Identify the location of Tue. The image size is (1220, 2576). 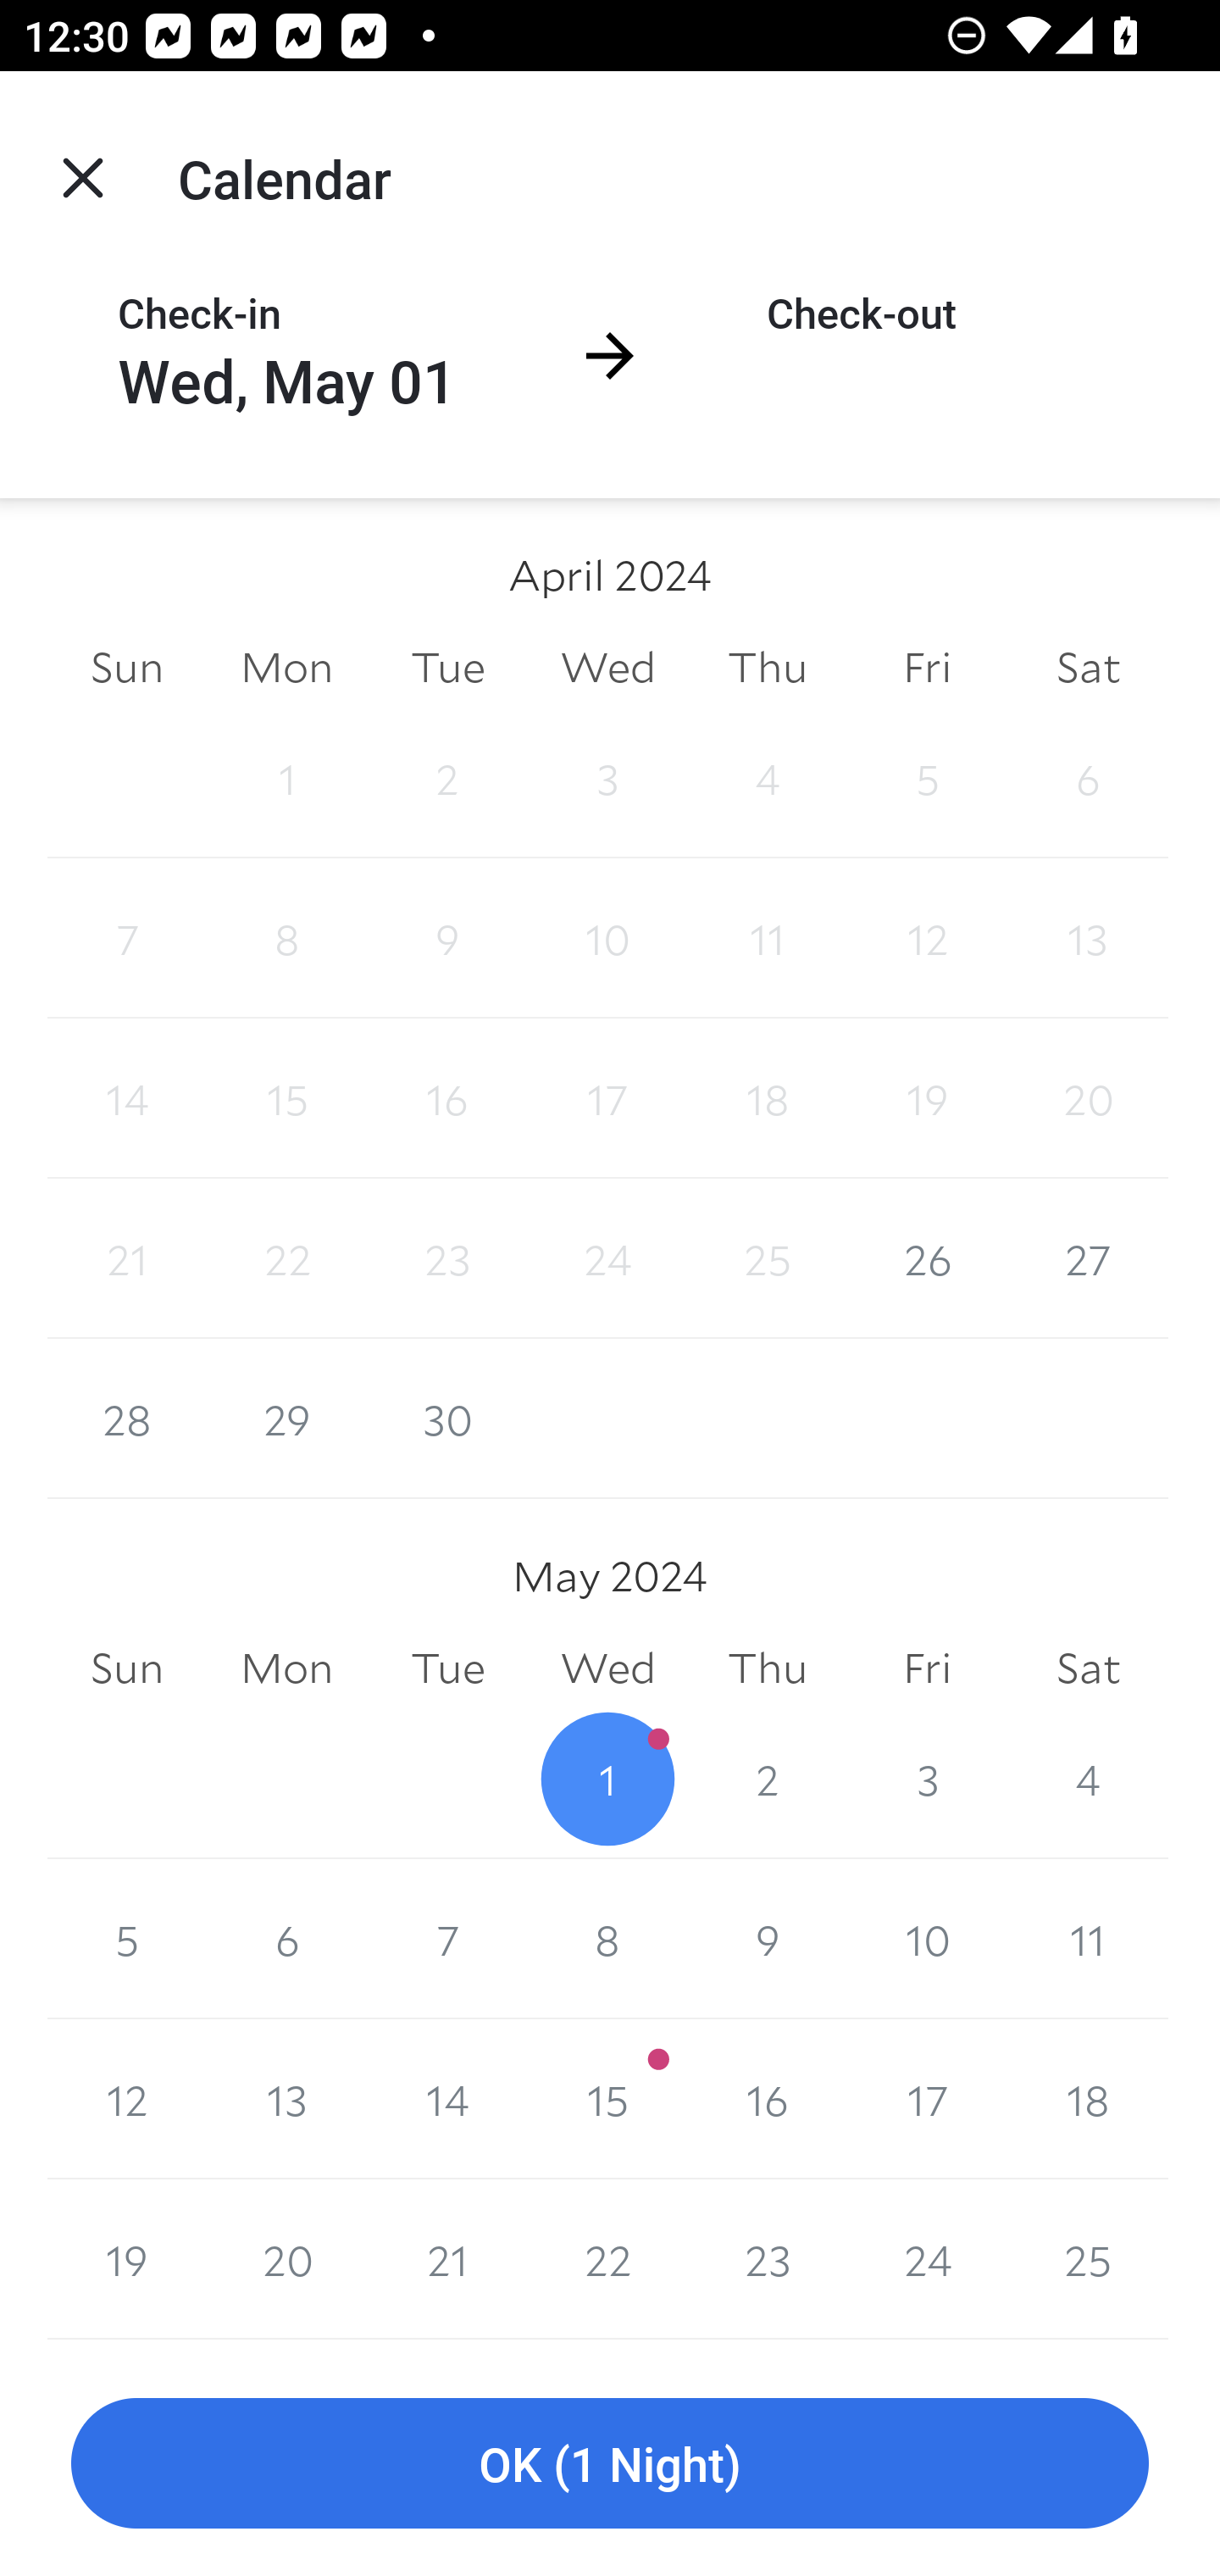
(447, 666).